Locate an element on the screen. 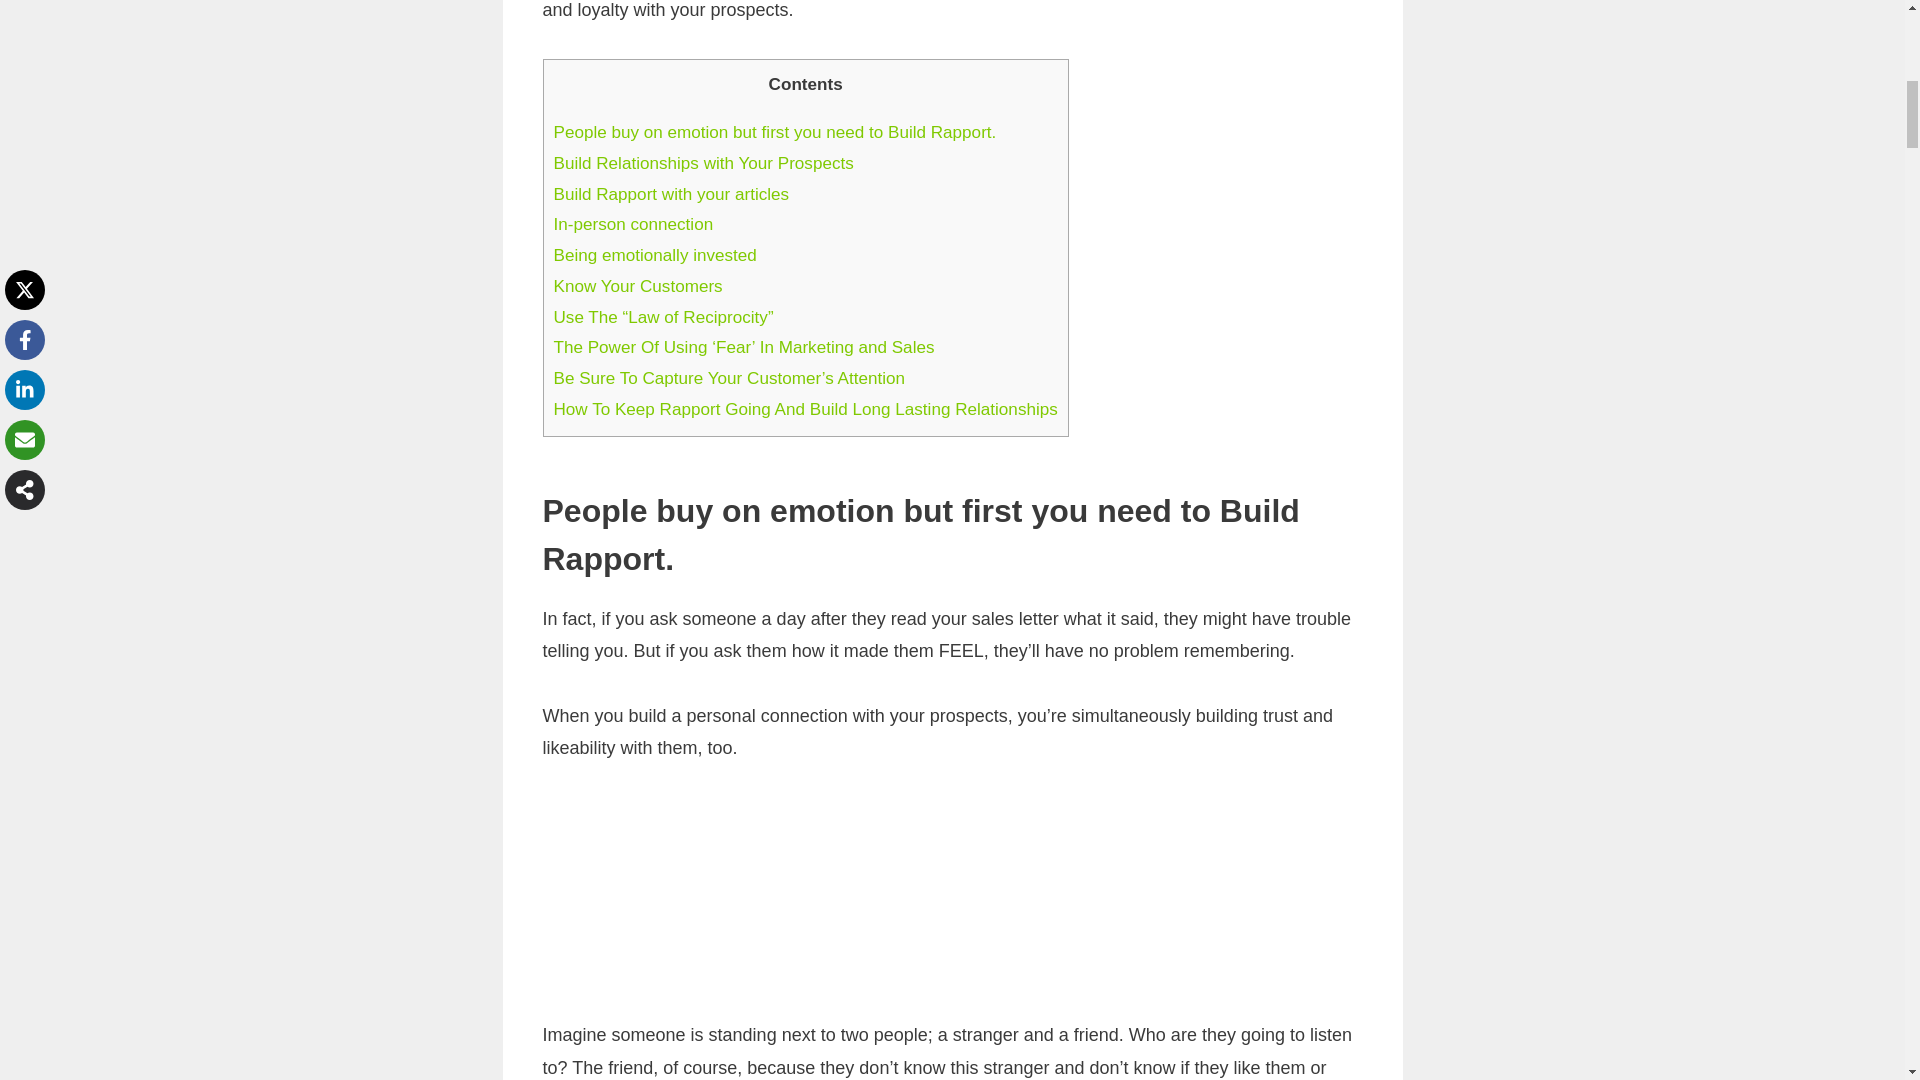 The width and height of the screenshot is (1920, 1080). In-person connection is located at coordinates (634, 224).